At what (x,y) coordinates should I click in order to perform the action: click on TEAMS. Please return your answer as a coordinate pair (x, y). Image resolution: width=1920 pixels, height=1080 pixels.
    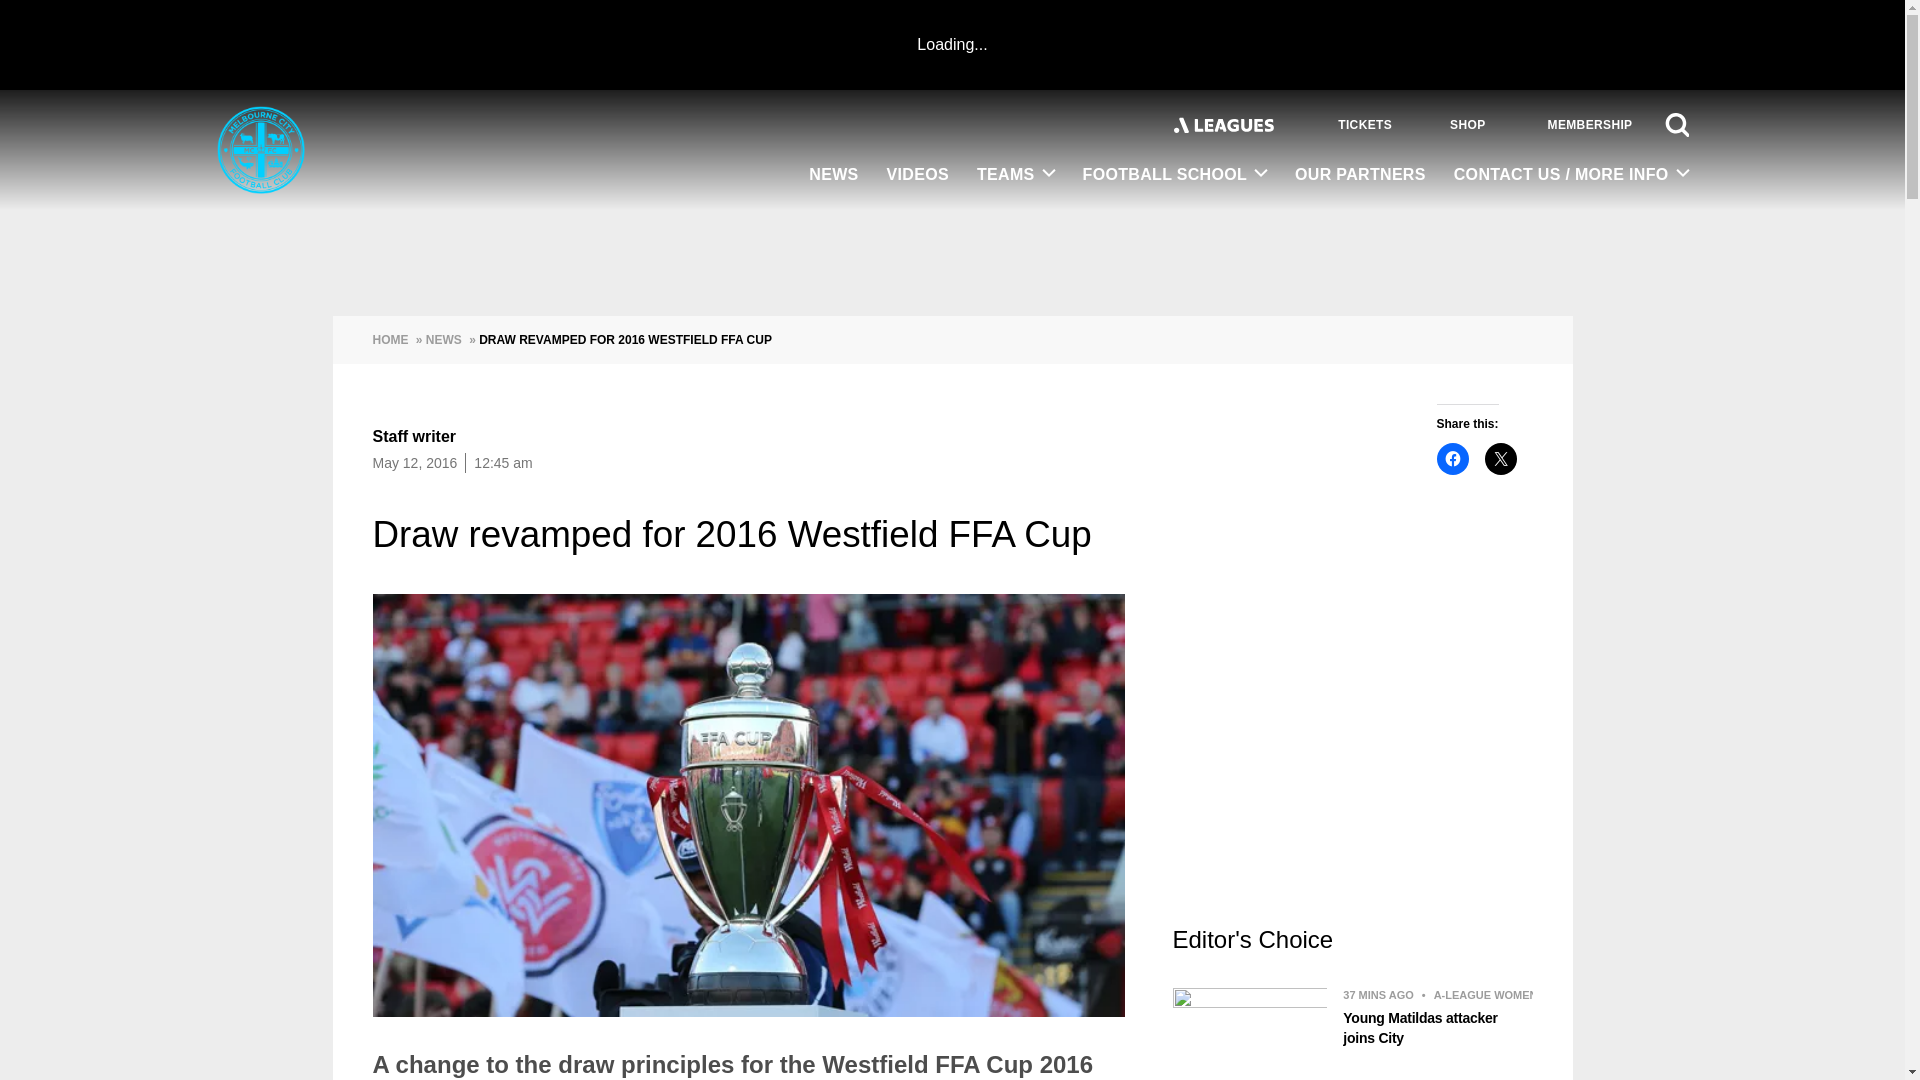
    Looking at the image, I should click on (1016, 175).